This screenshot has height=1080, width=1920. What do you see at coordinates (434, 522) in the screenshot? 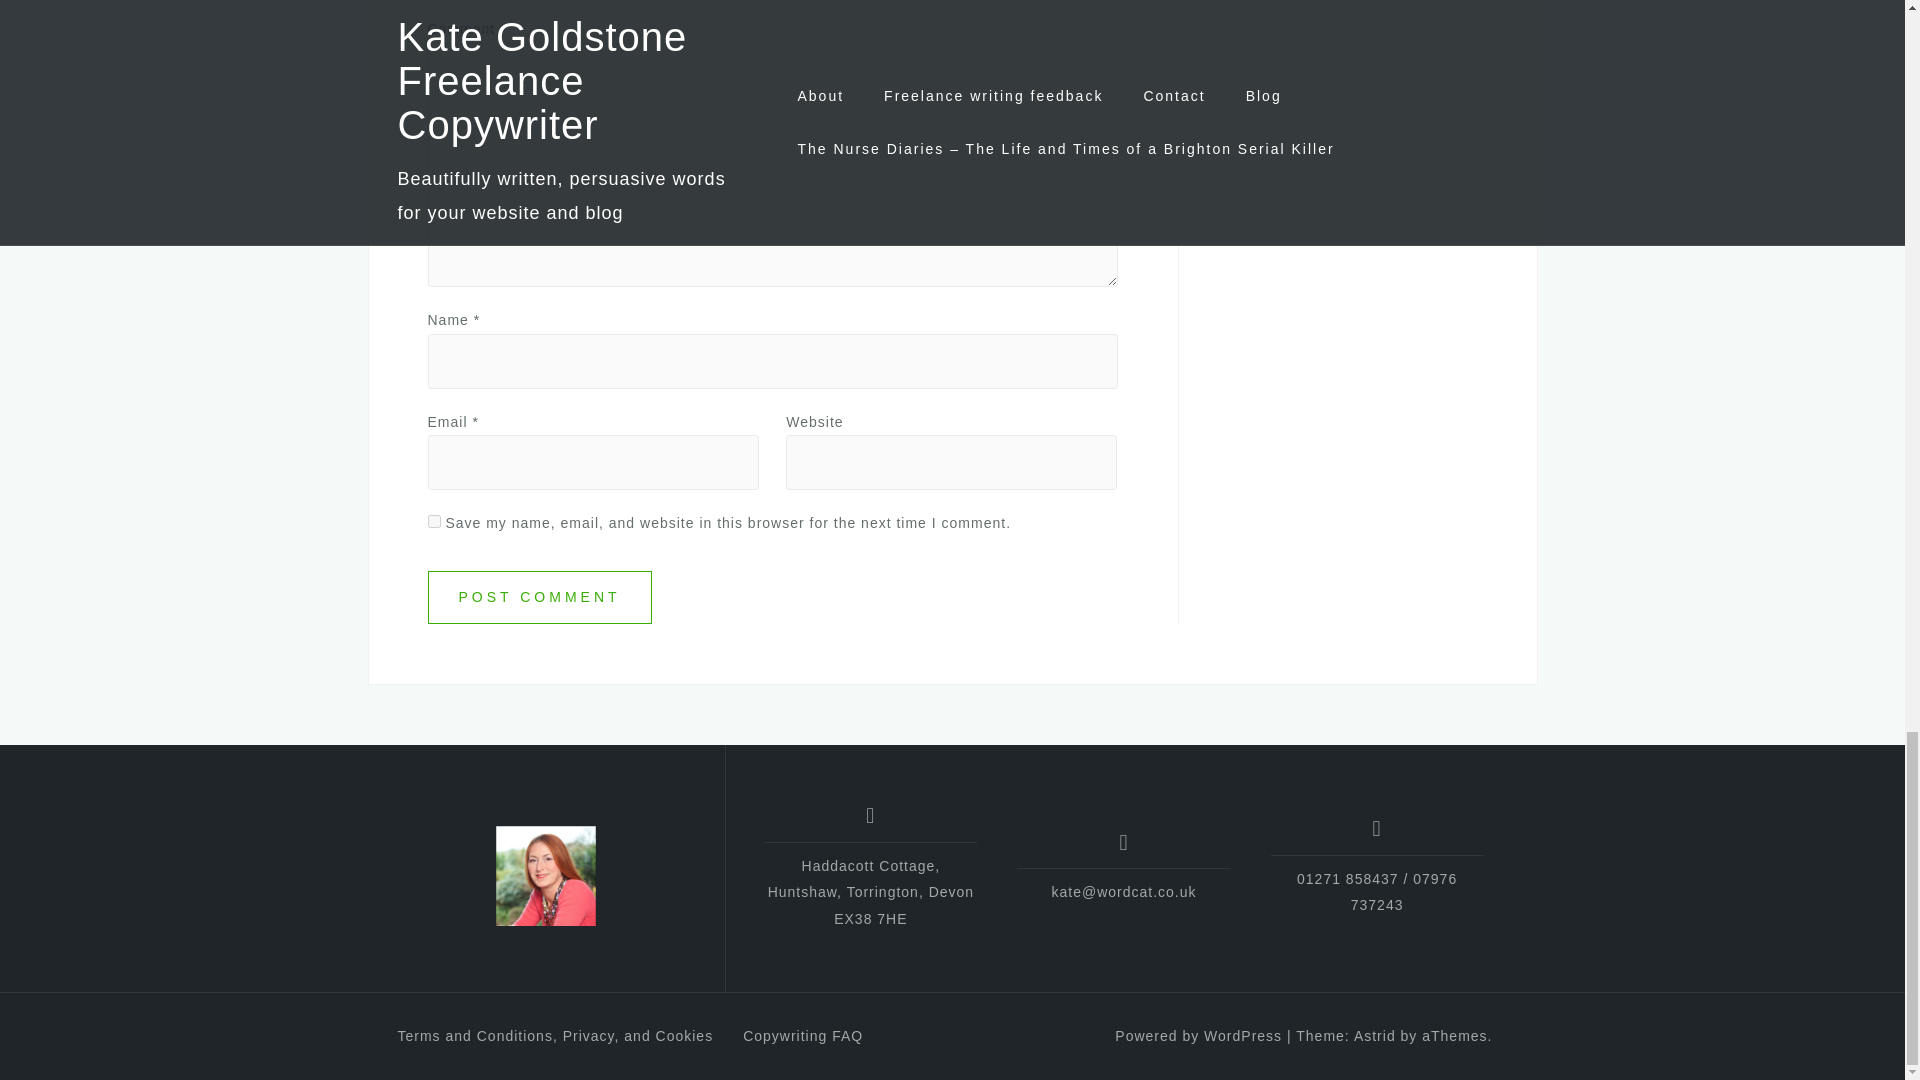
I see `yes` at bounding box center [434, 522].